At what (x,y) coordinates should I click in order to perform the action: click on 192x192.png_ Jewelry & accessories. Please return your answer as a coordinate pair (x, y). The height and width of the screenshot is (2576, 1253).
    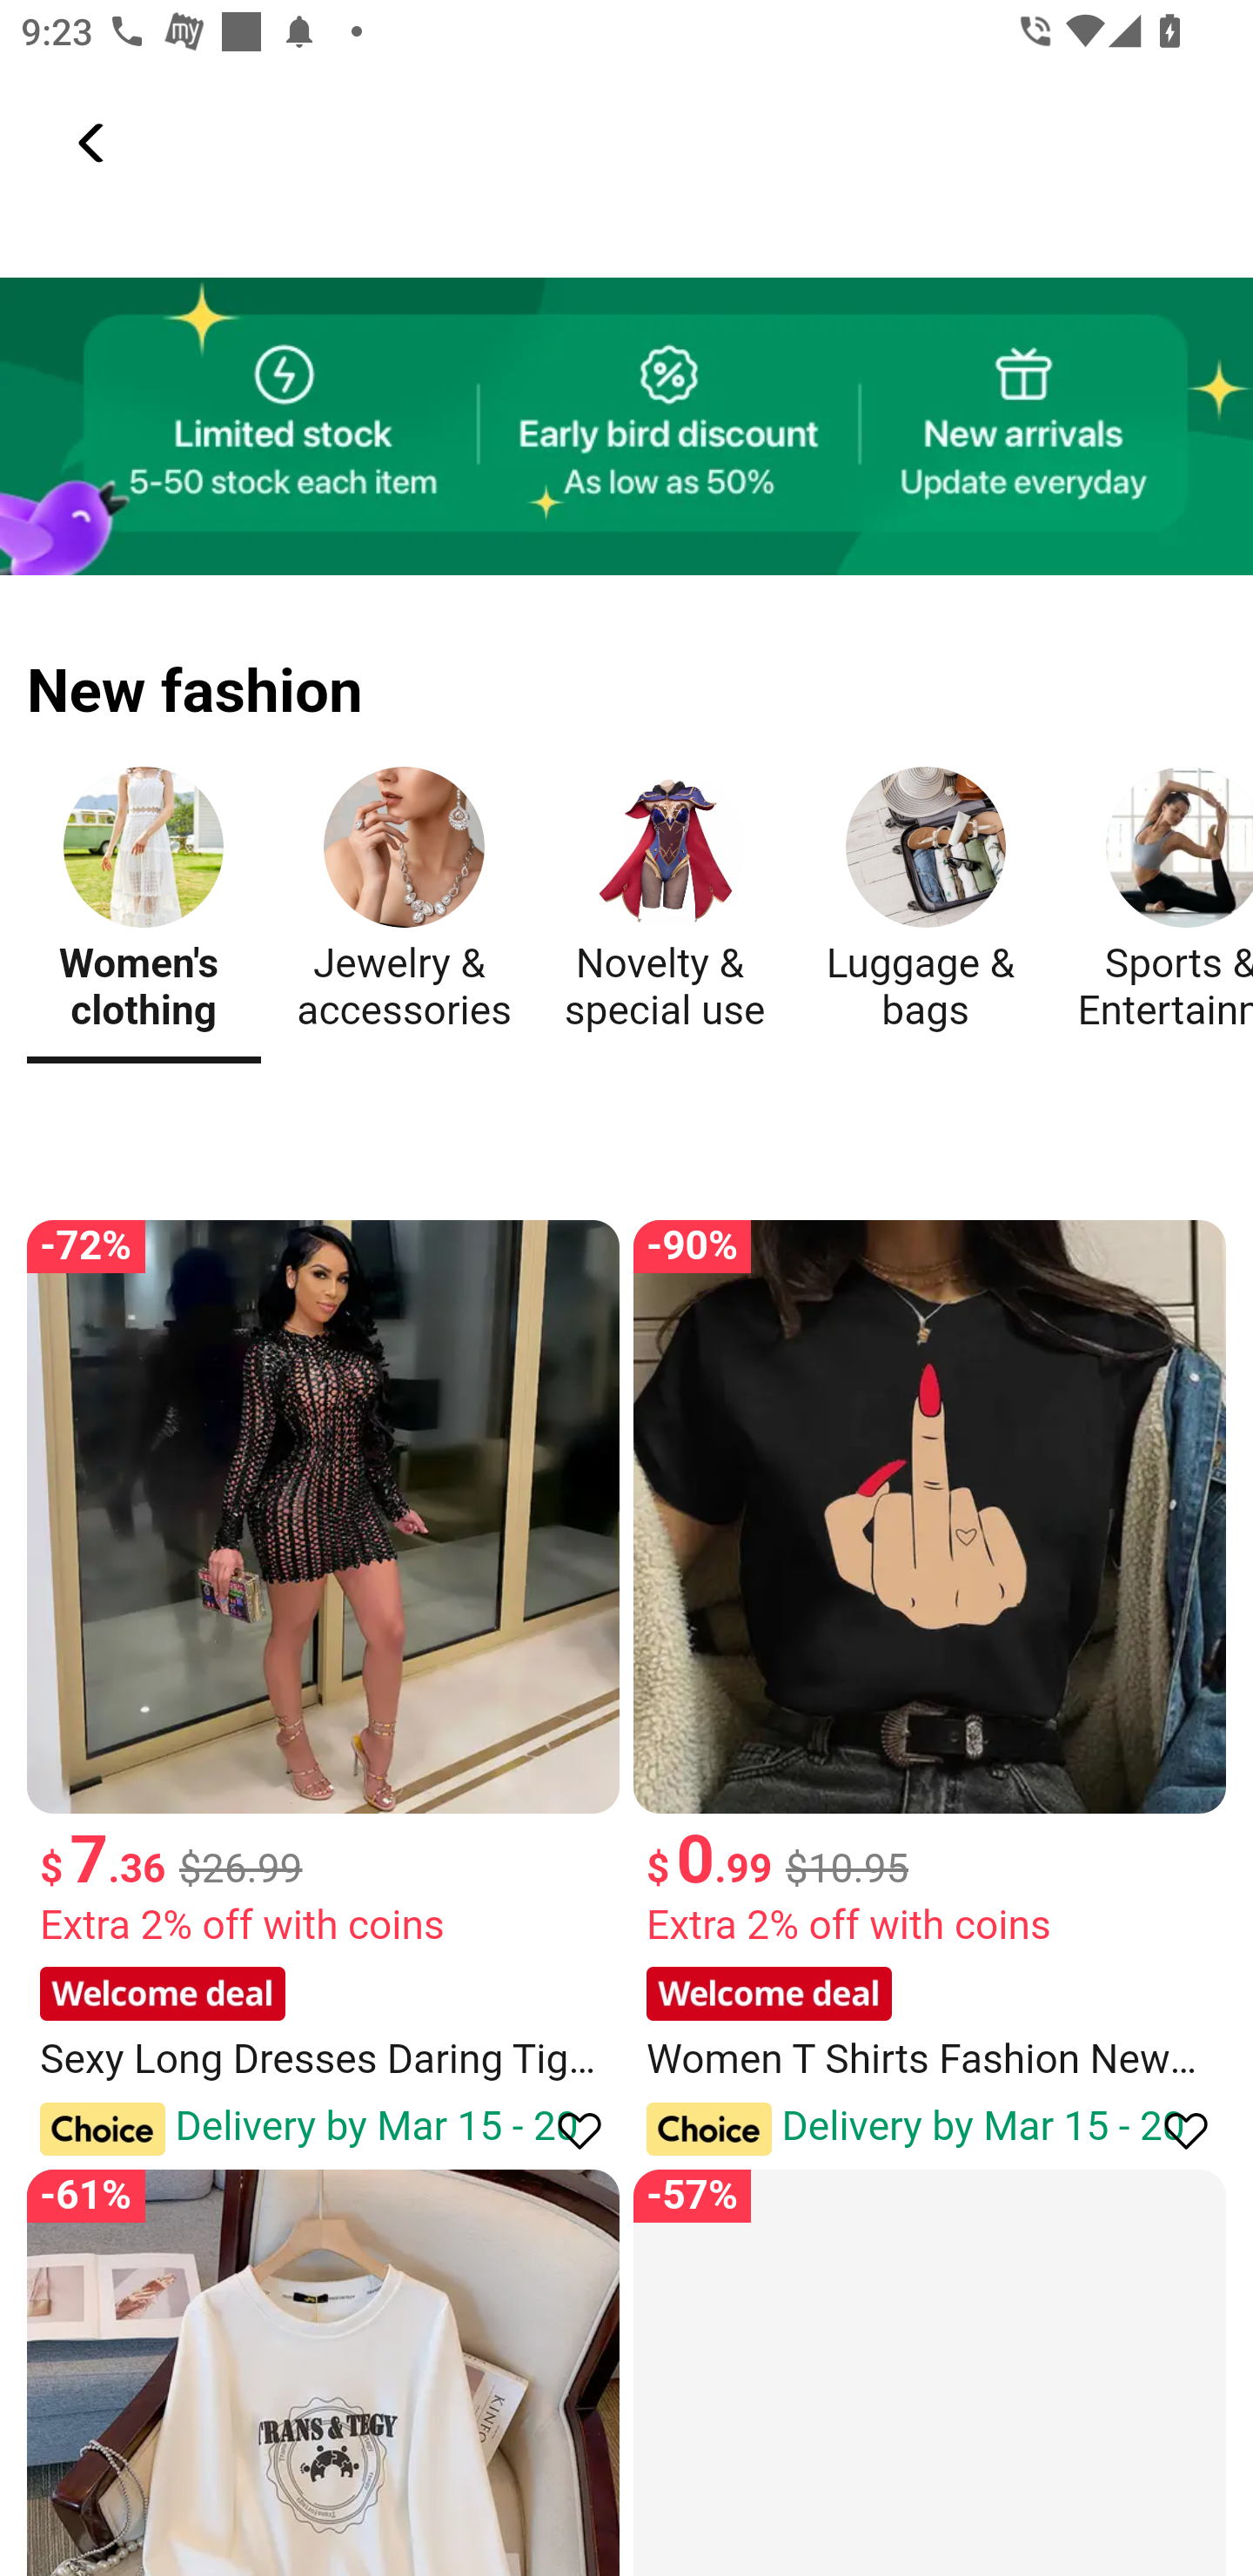
    Looking at the image, I should click on (404, 907).